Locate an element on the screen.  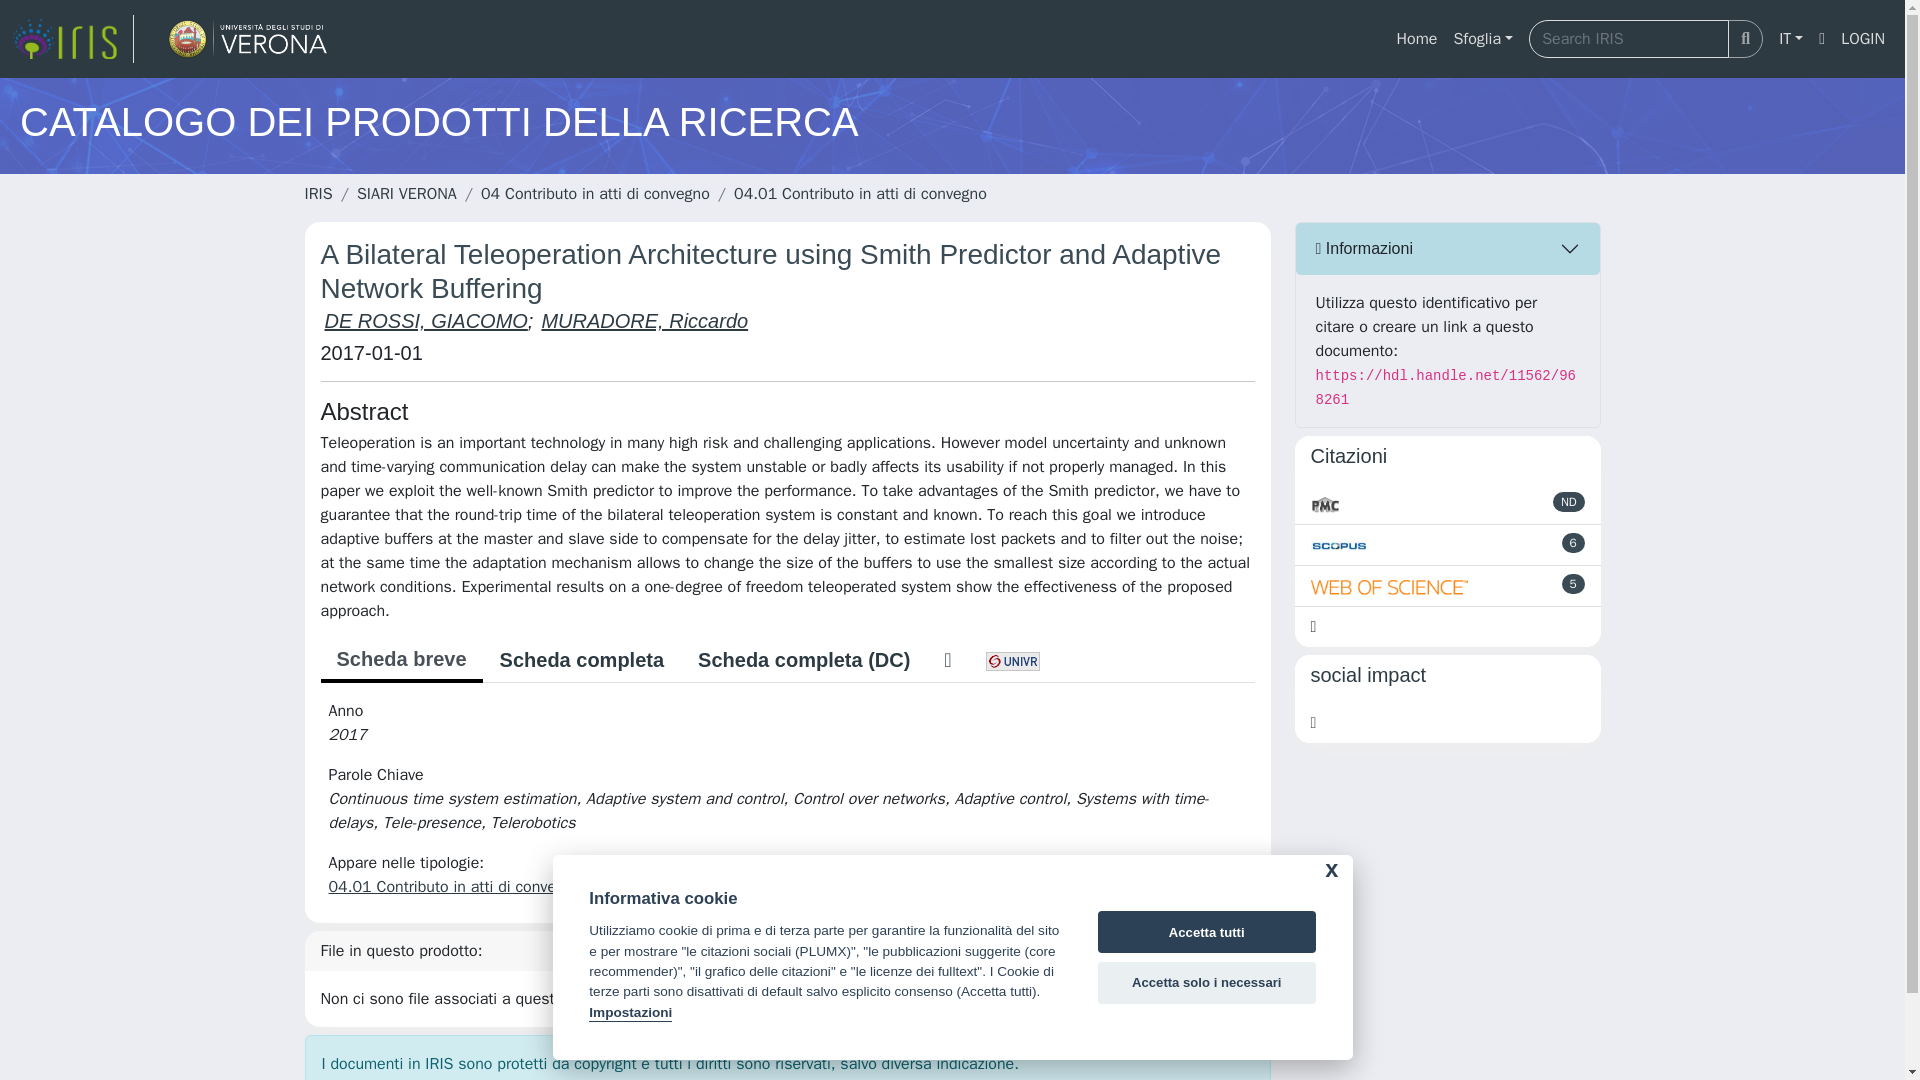
Sfoglia is located at coordinates (1482, 39).